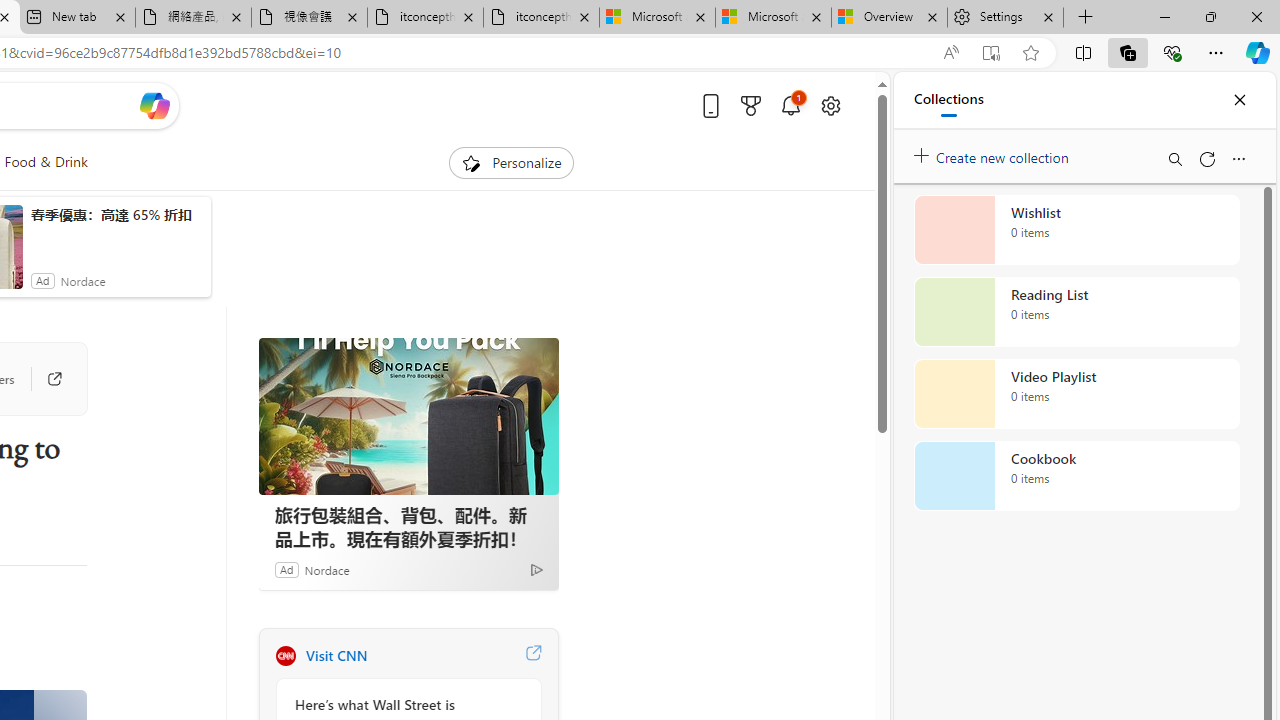 This screenshot has width=1280, height=720. What do you see at coordinates (285, 656) in the screenshot?
I see `CNN` at bounding box center [285, 656].